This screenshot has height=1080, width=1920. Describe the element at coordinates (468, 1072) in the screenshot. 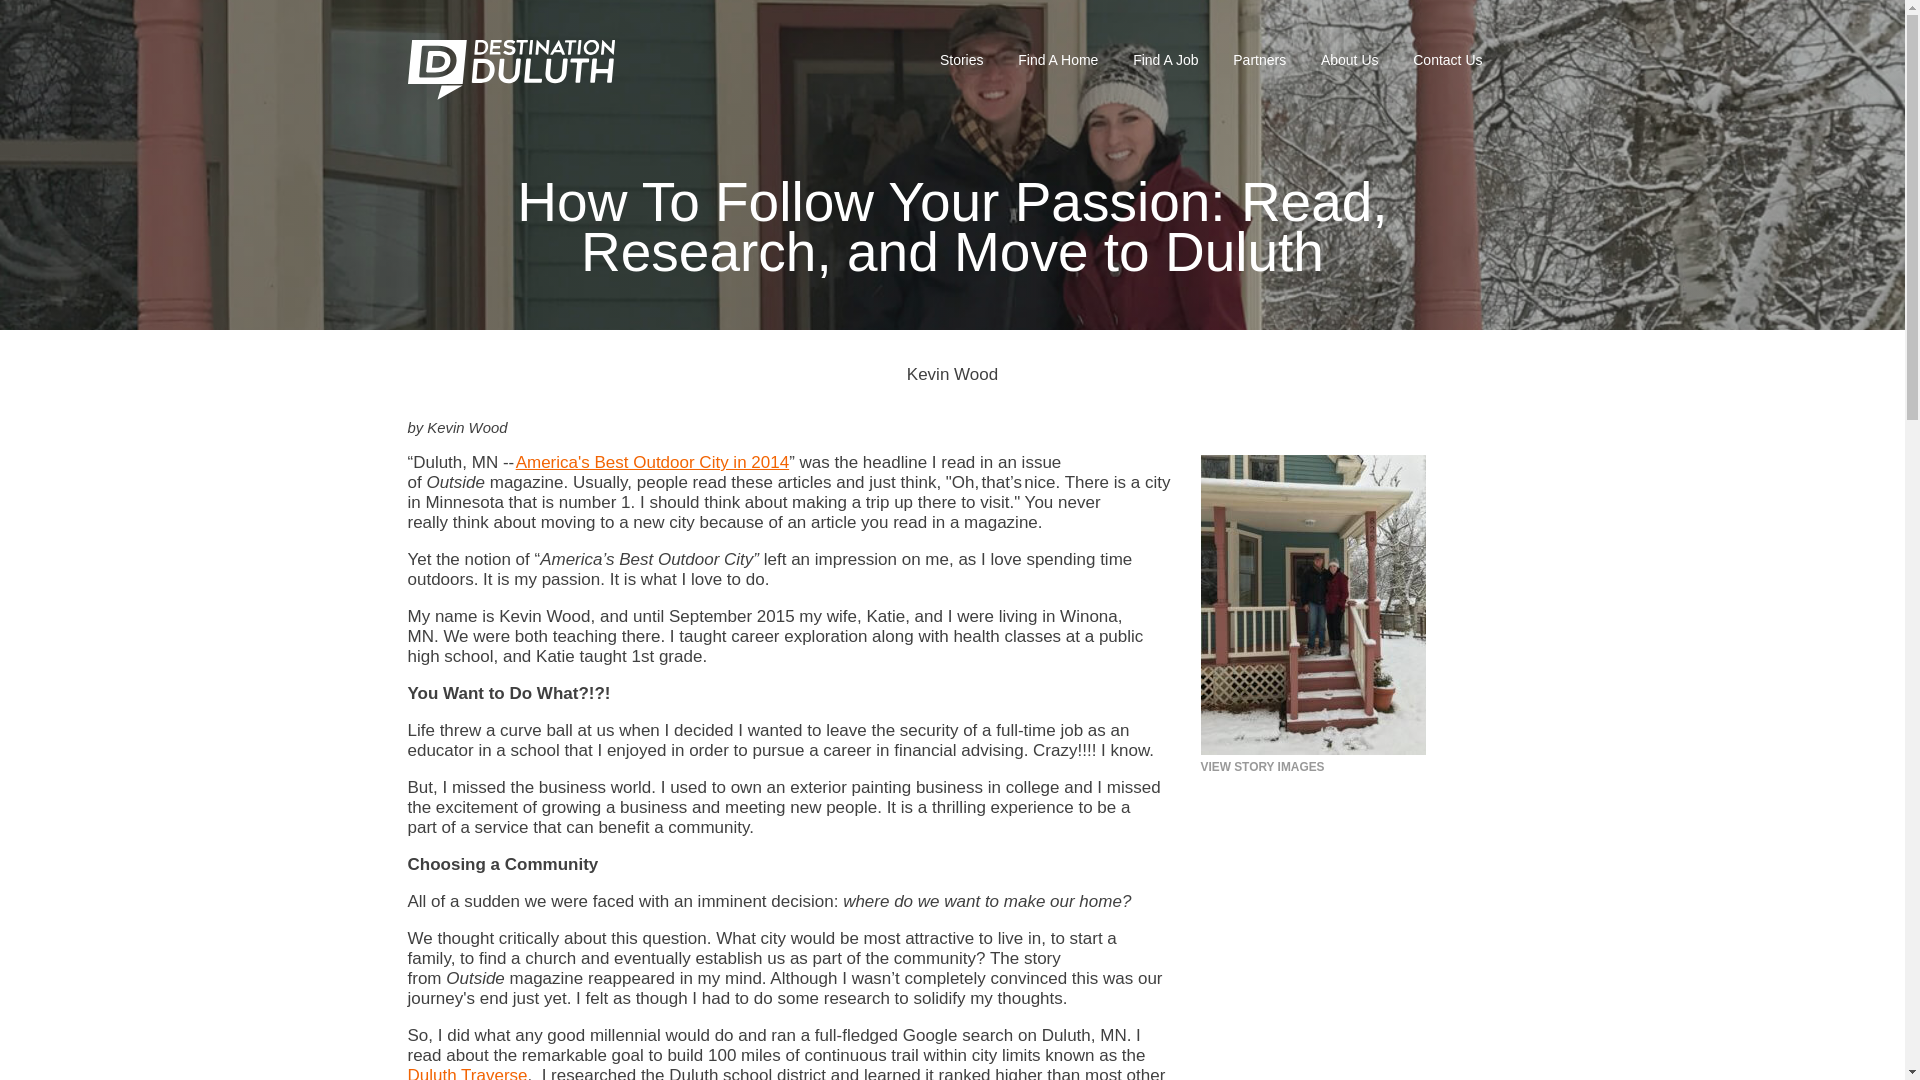

I see `Duluth Traverse` at that location.